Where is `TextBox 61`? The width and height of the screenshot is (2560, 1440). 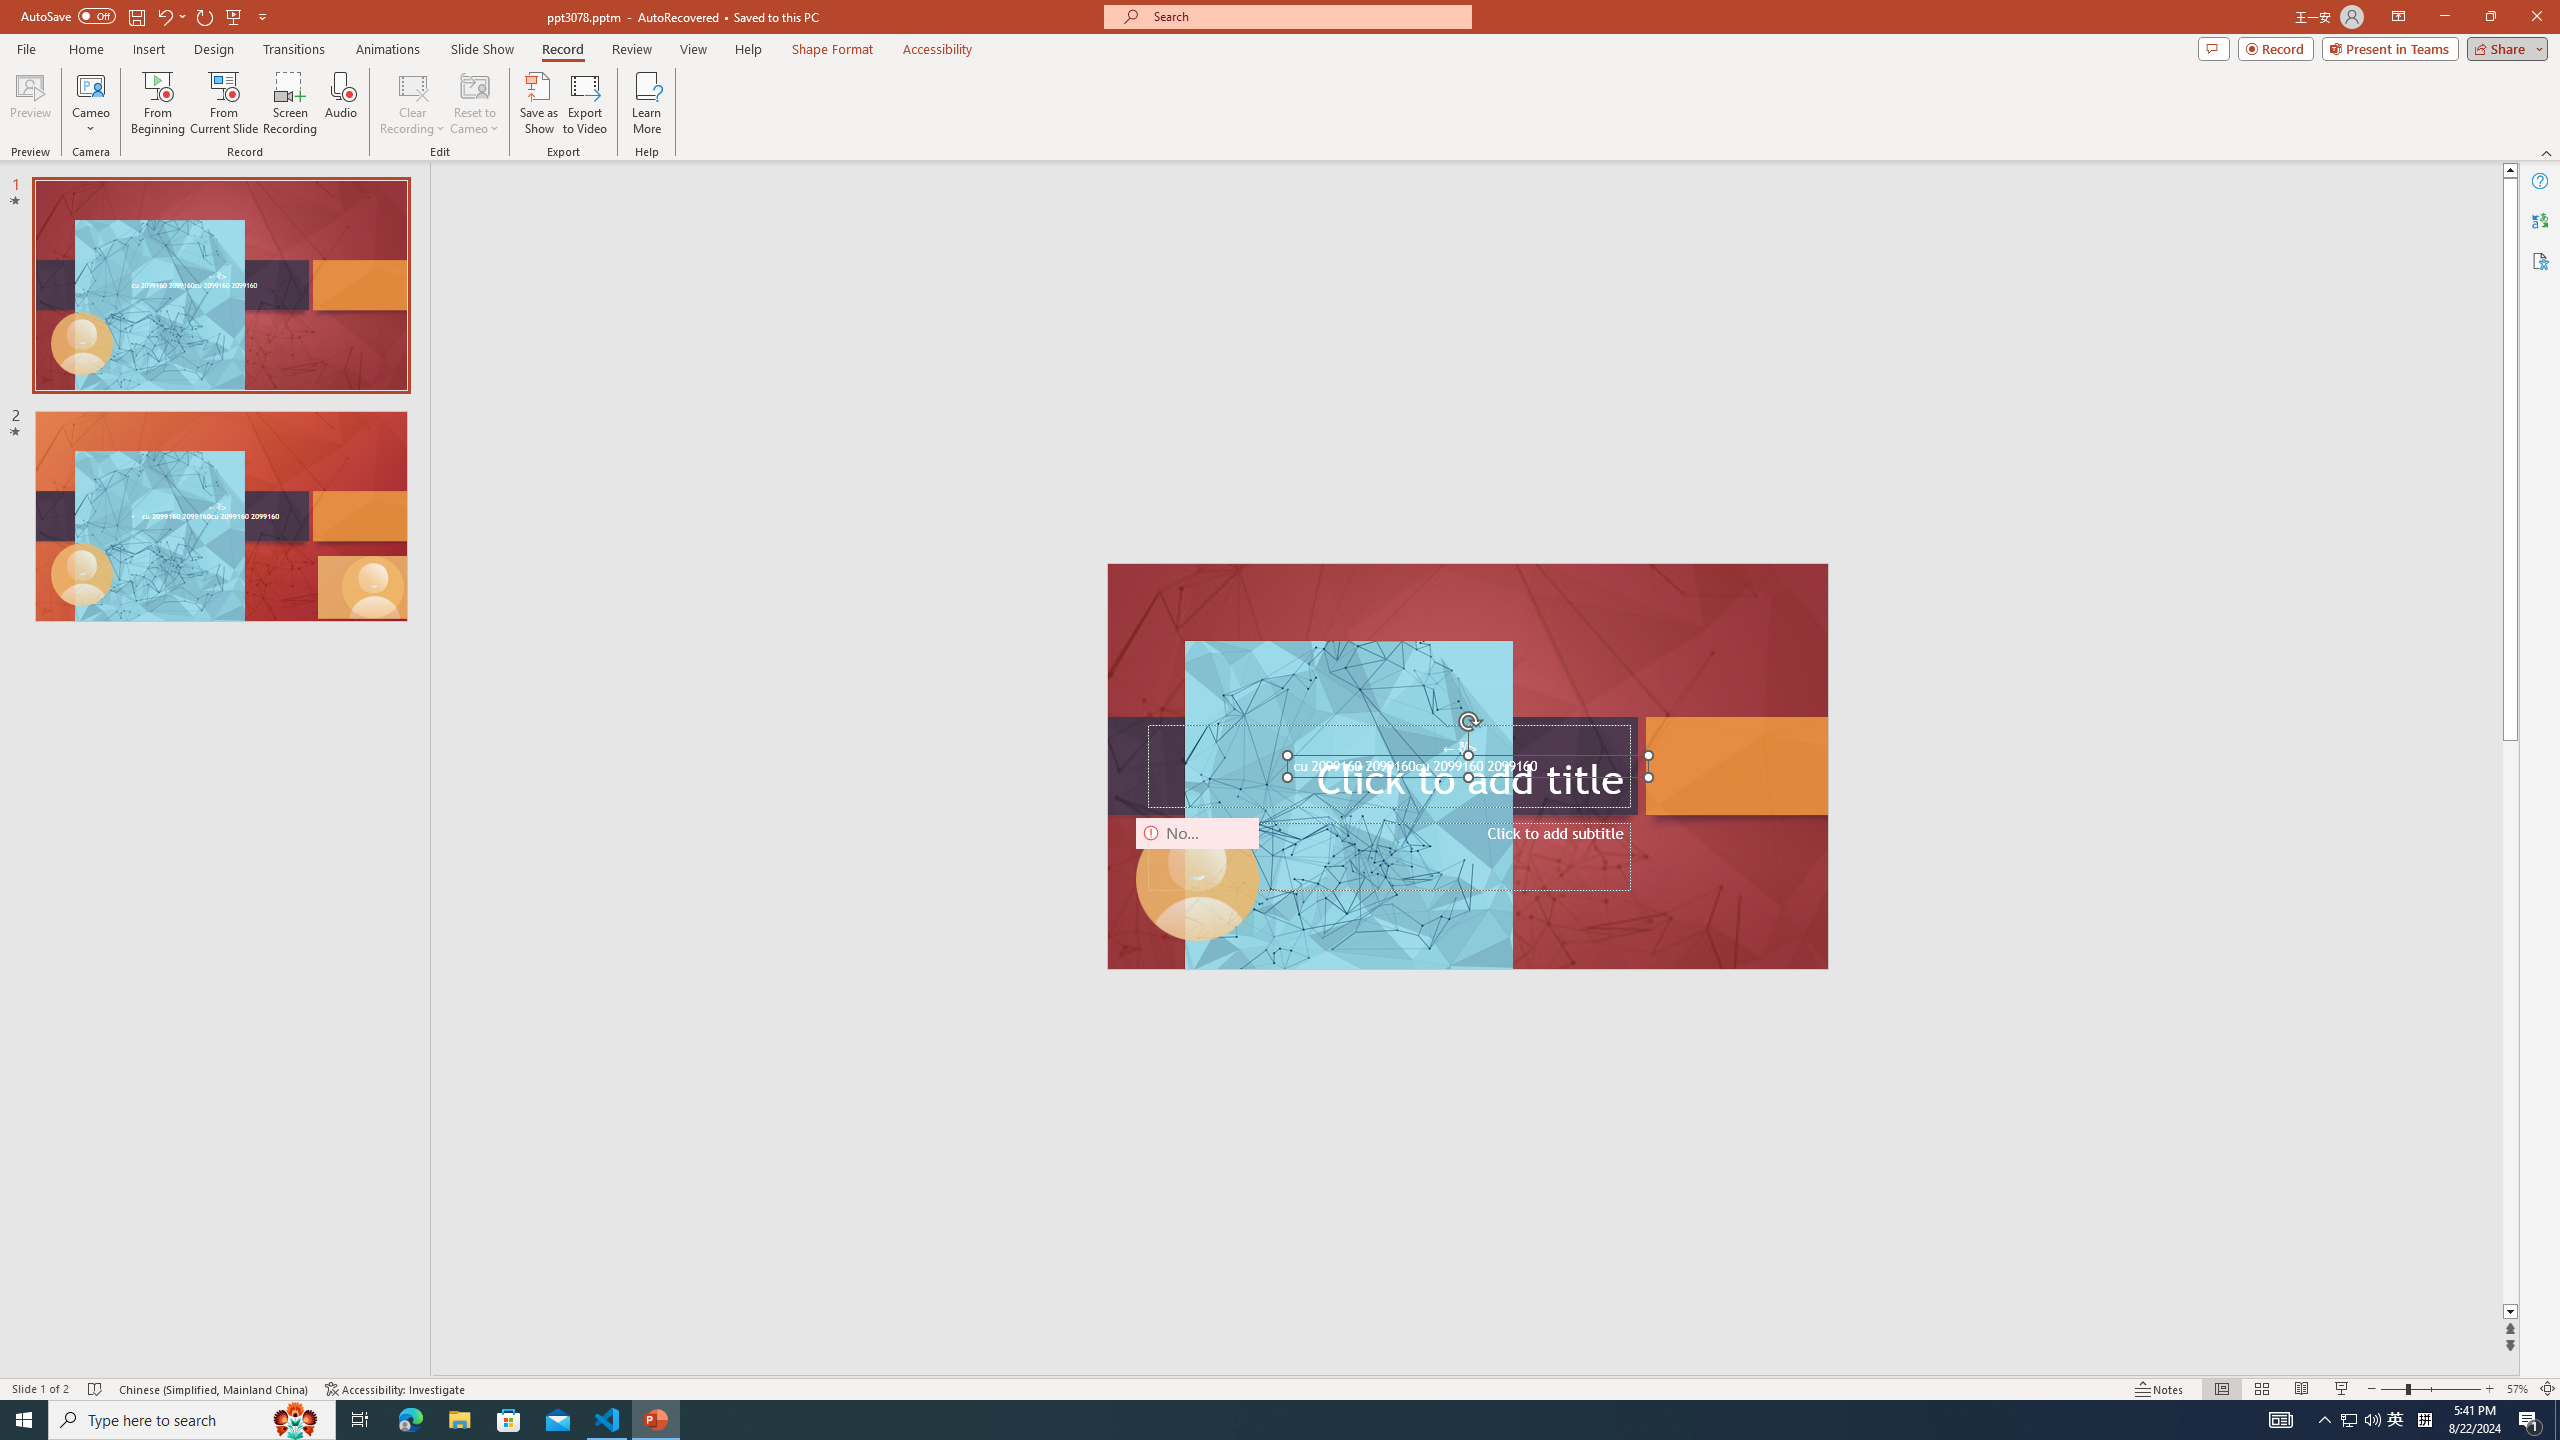 TextBox 61 is located at coordinates (1466, 768).